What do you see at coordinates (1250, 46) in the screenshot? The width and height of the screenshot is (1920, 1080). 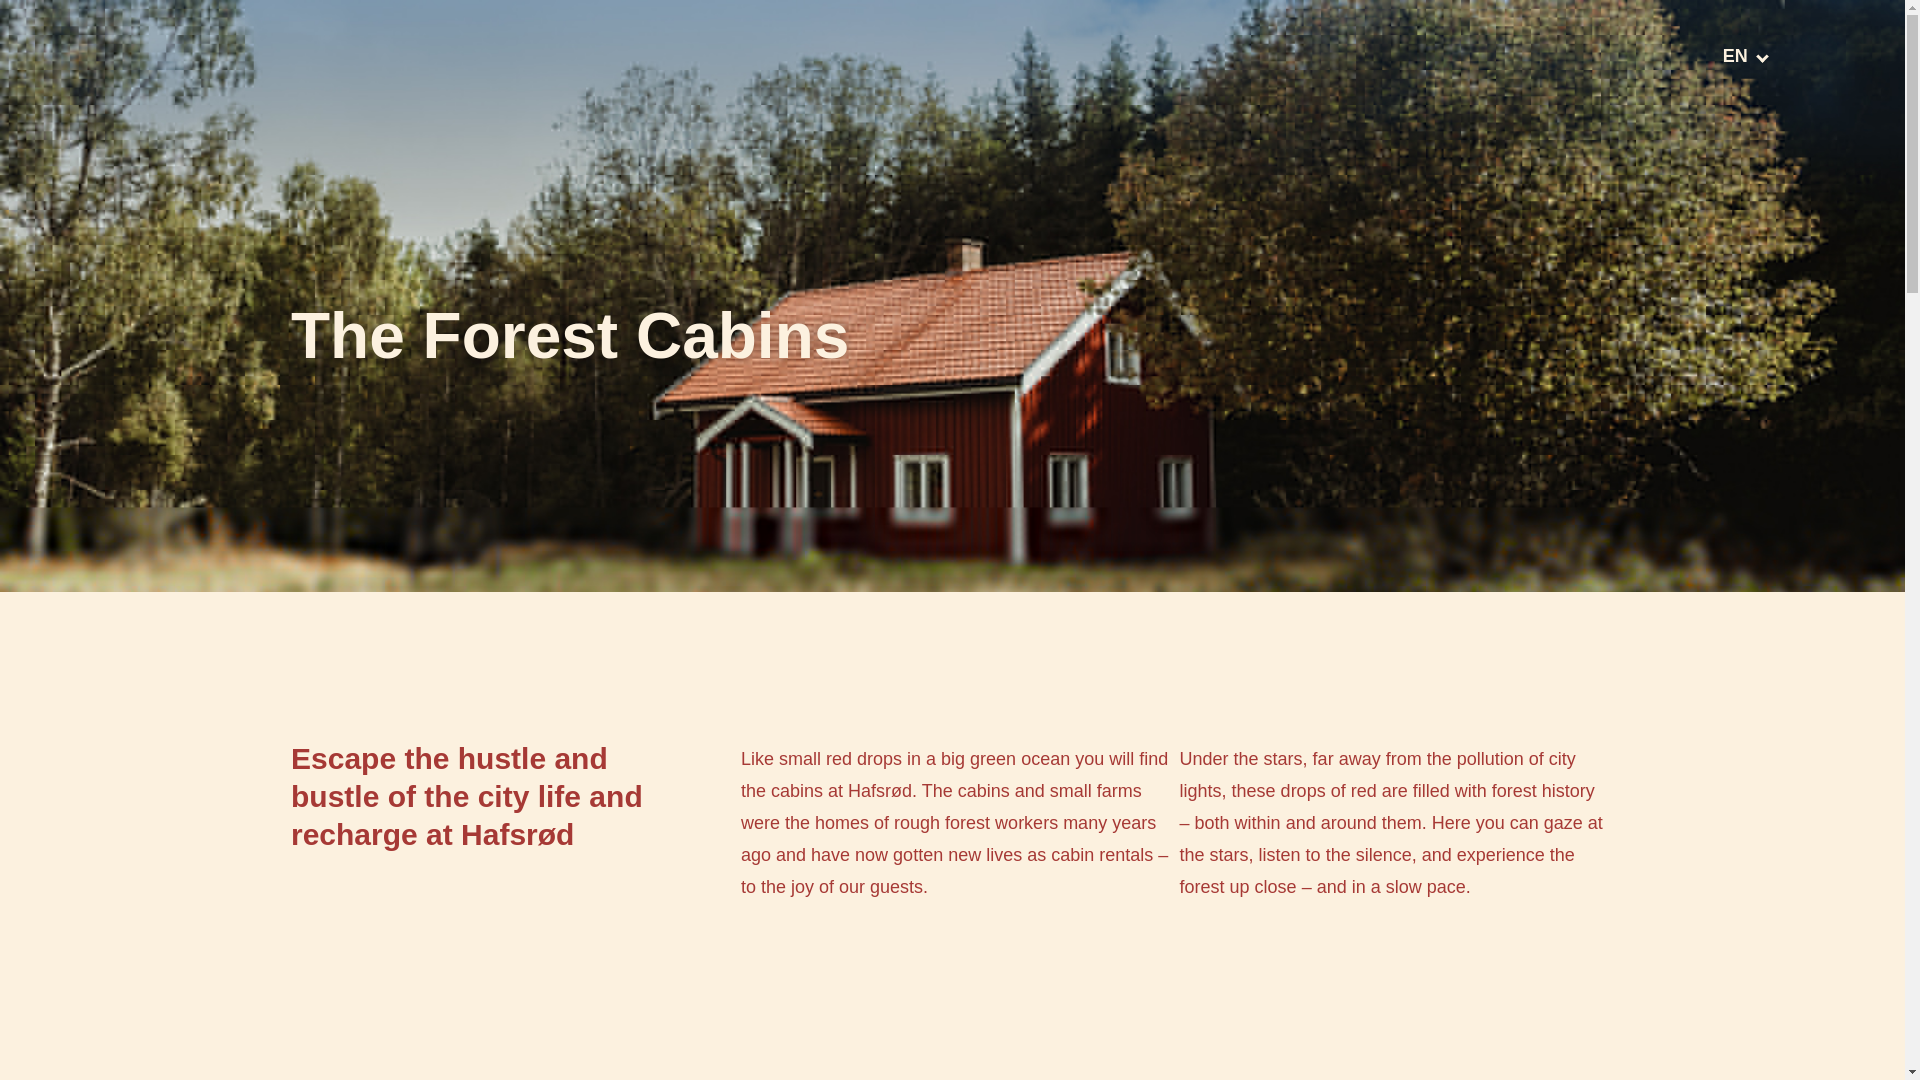 I see `Contact` at bounding box center [1250, 46].